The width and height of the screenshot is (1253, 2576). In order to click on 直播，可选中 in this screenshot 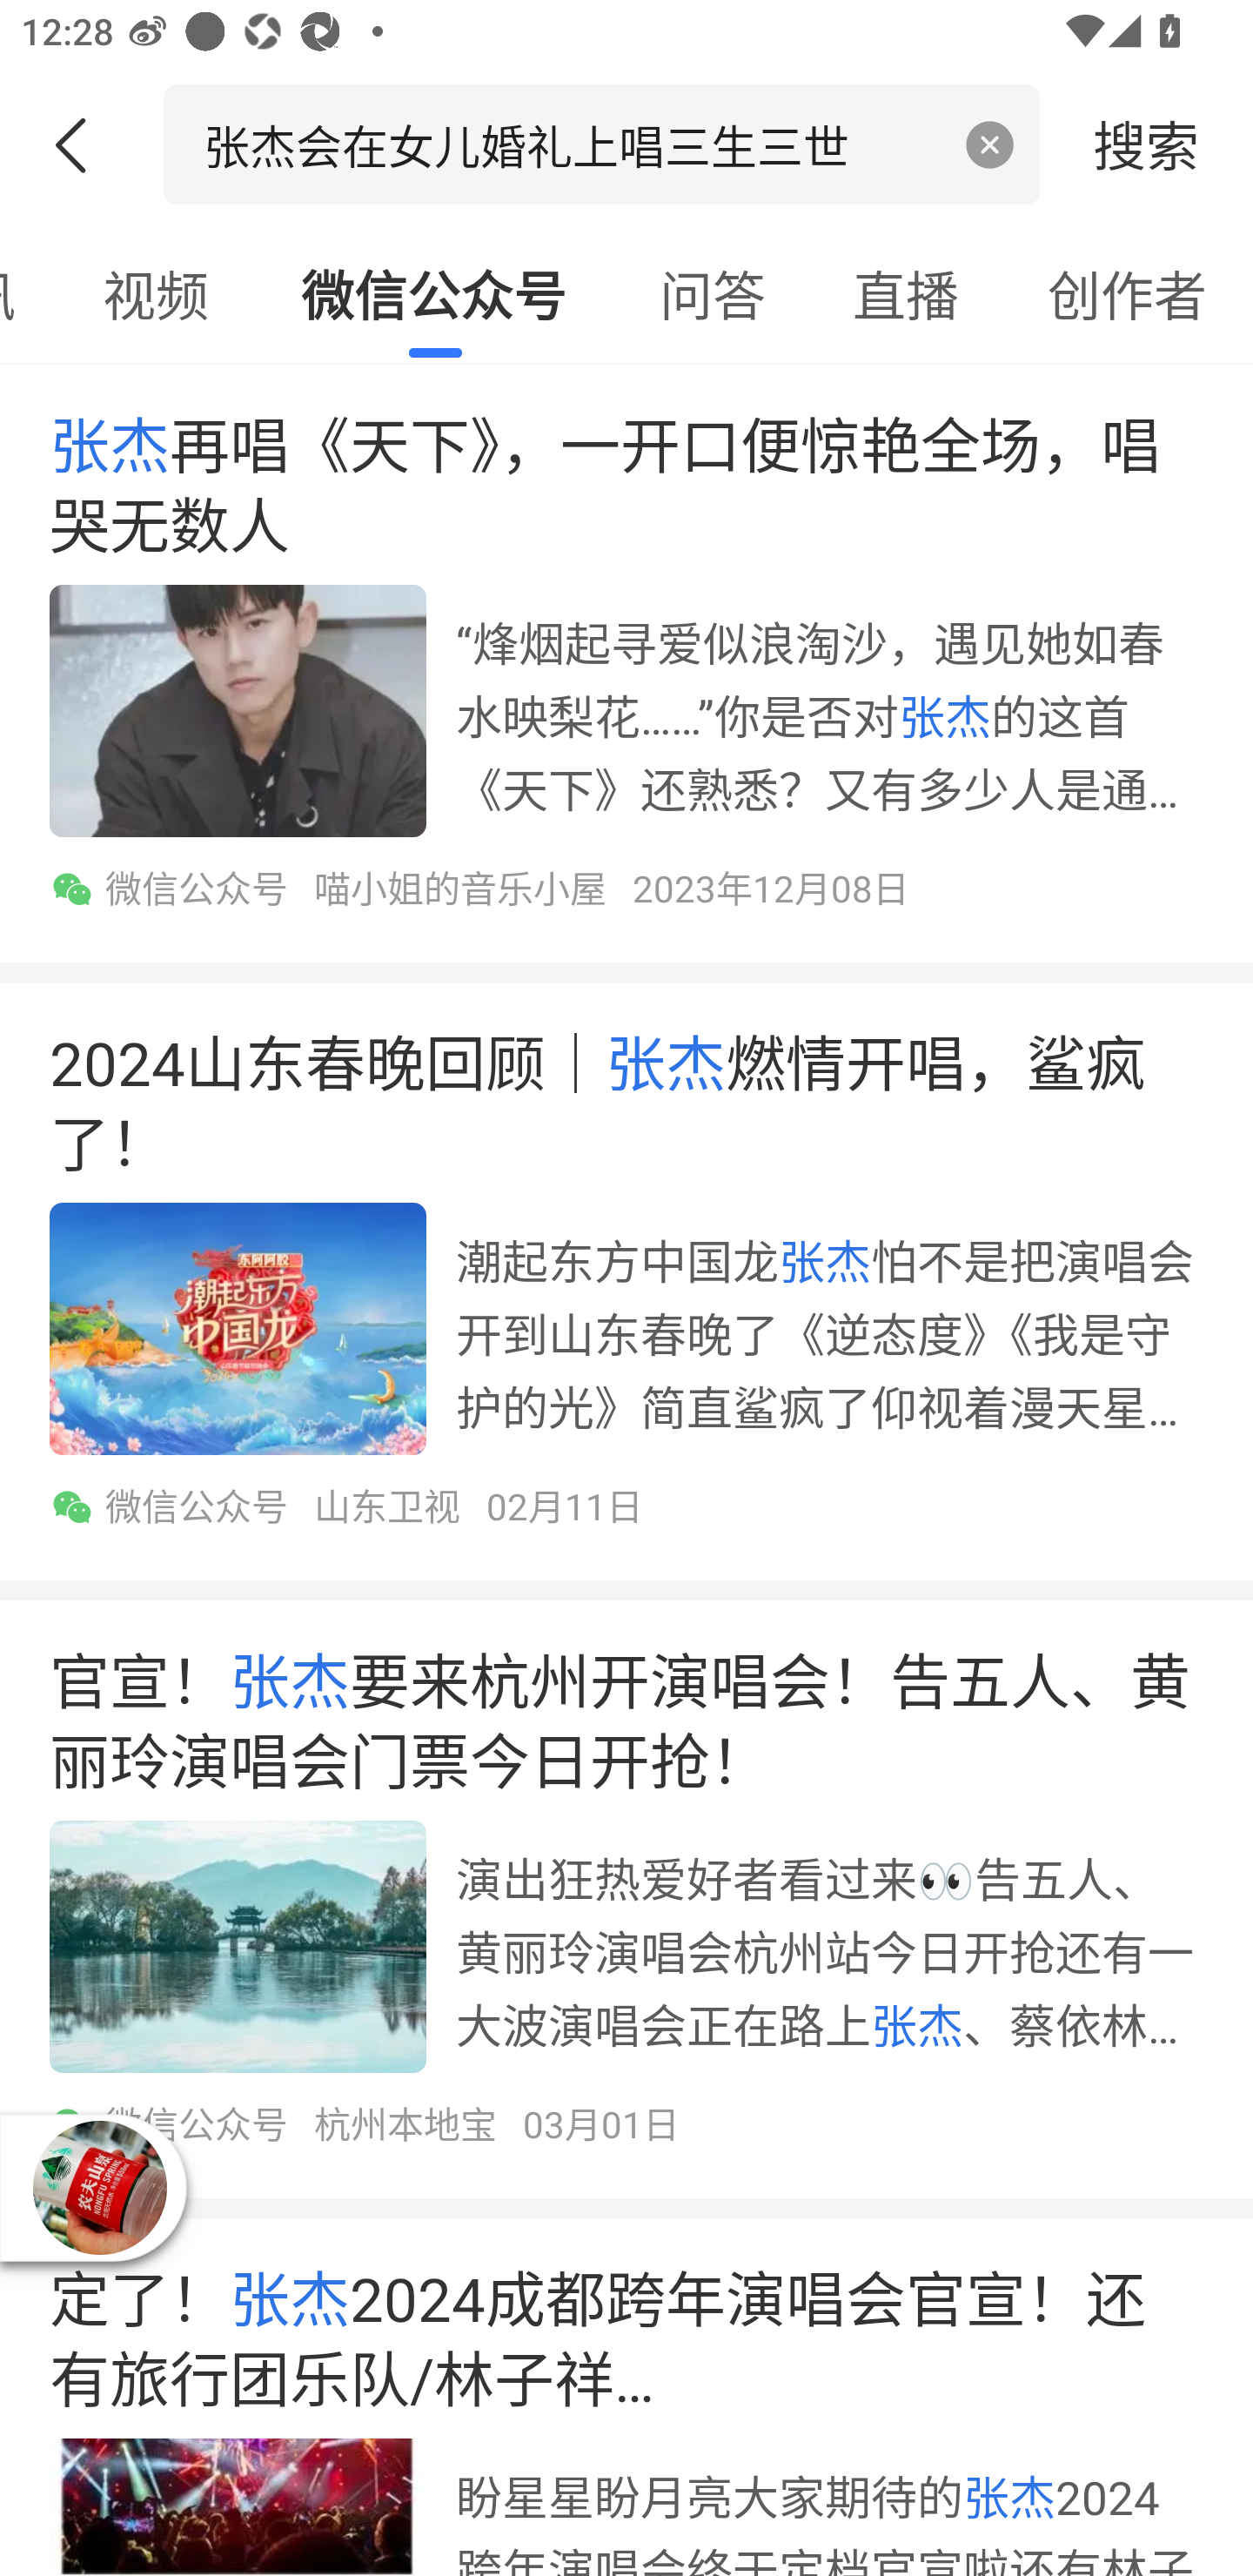, I will do `click(906, 294)`.